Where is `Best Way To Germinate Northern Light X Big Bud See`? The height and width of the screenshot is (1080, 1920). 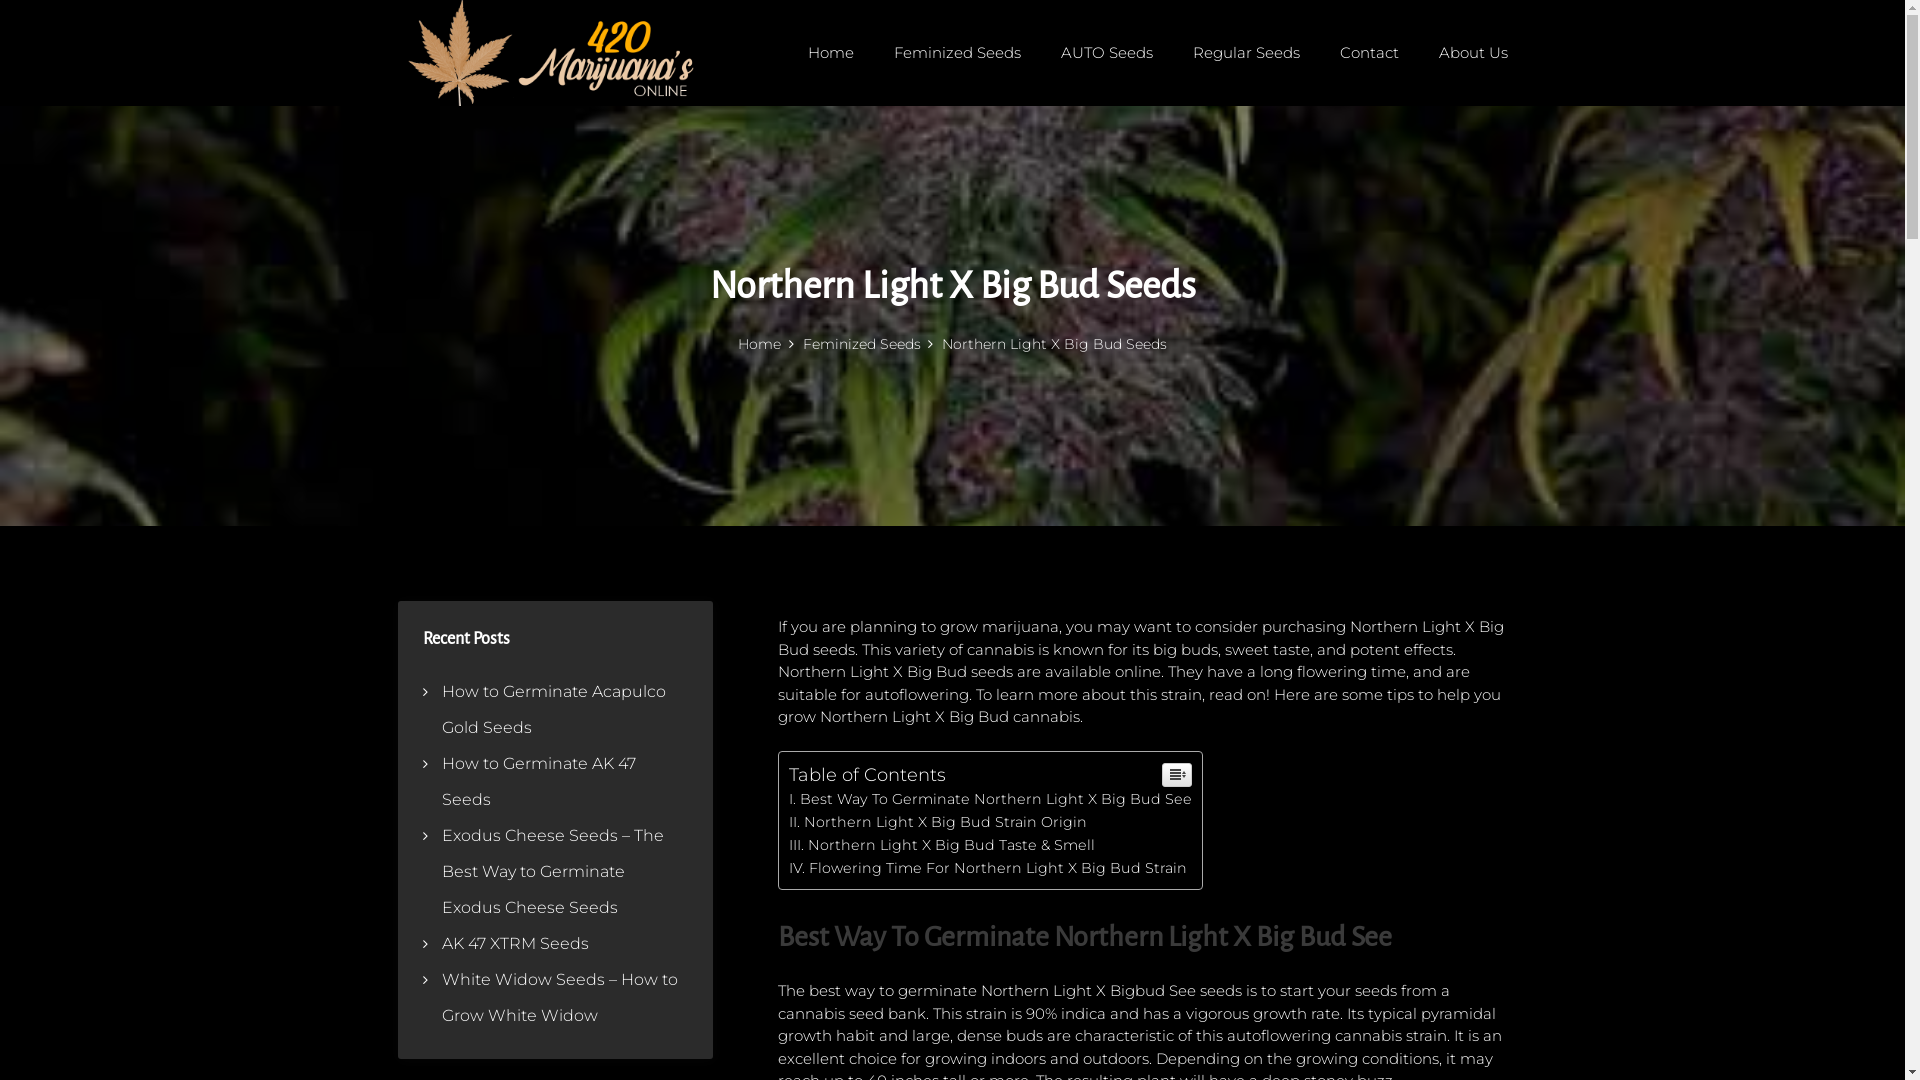
Best Way To Germinate Northern Light X Big Bud See is located at coordinates (990, 799).